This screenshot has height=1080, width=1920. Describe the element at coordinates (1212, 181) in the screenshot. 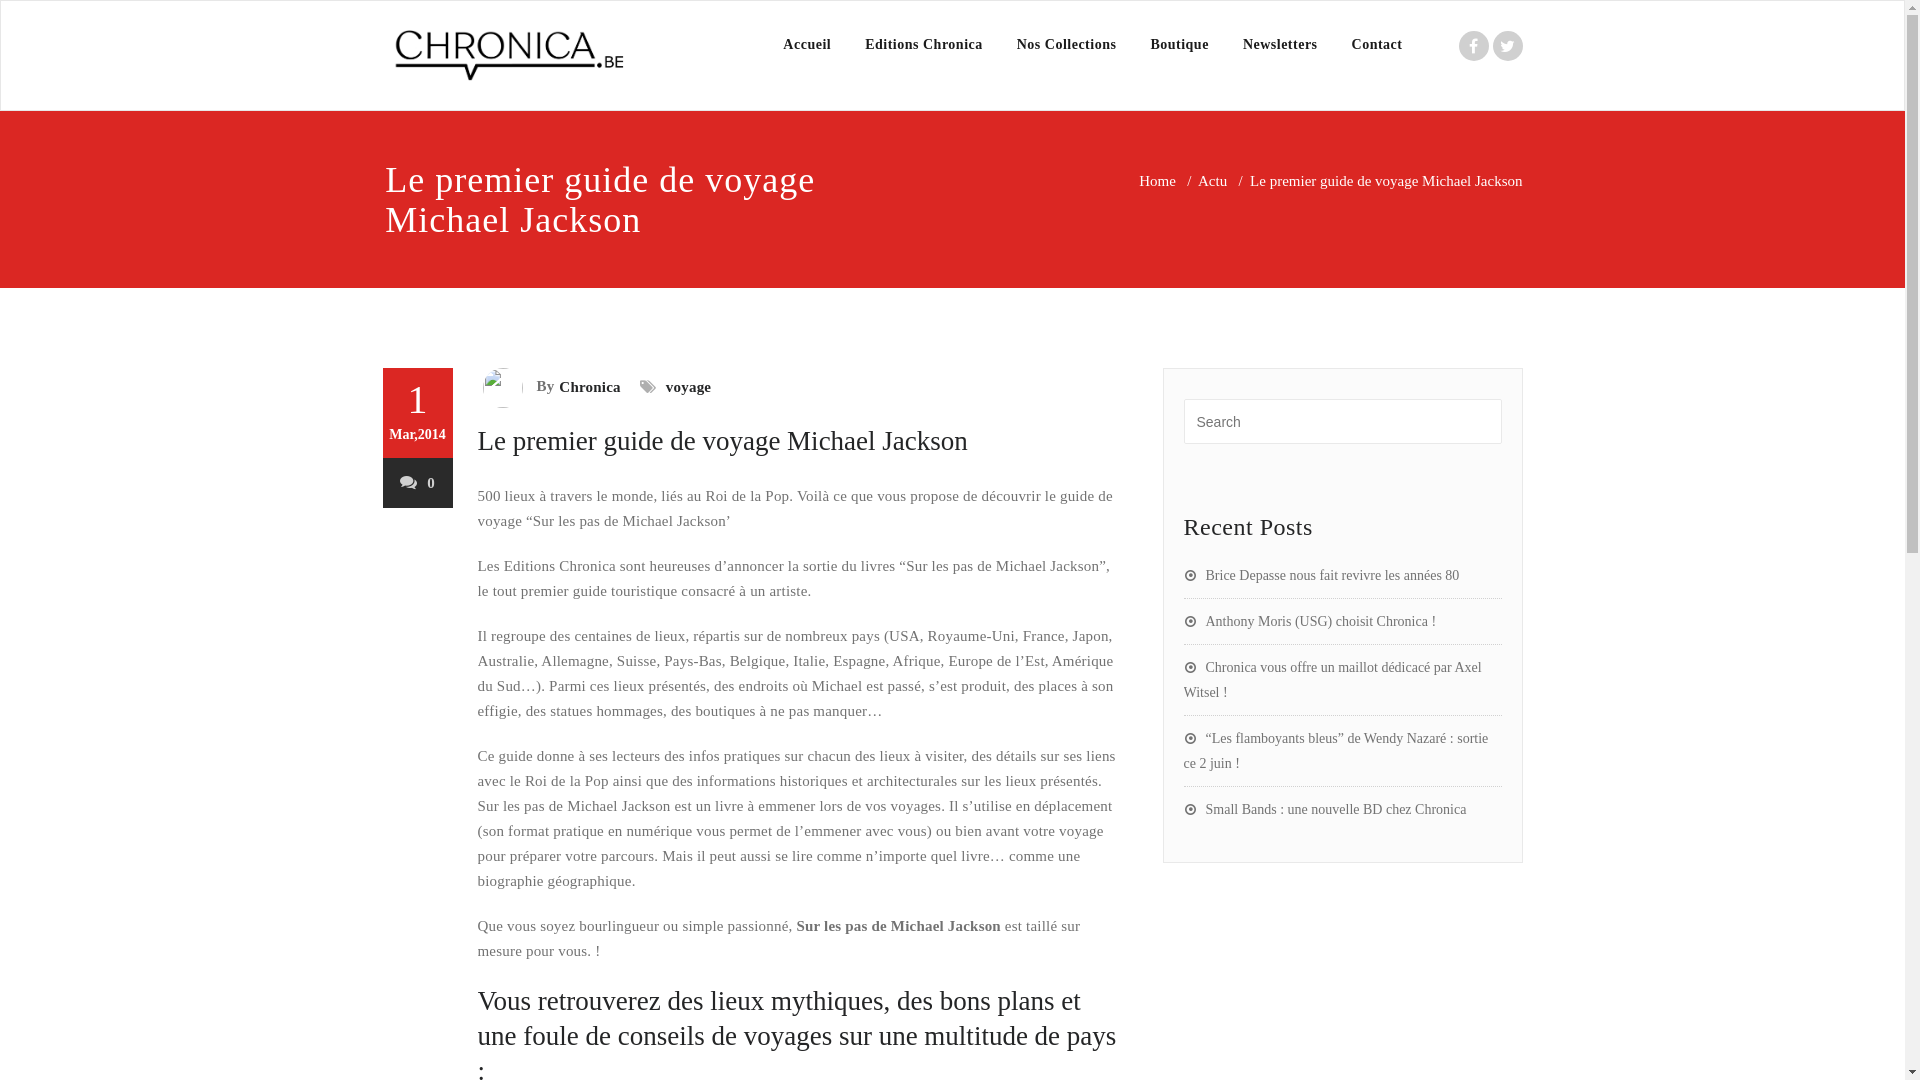

I see `Actu` at that location.